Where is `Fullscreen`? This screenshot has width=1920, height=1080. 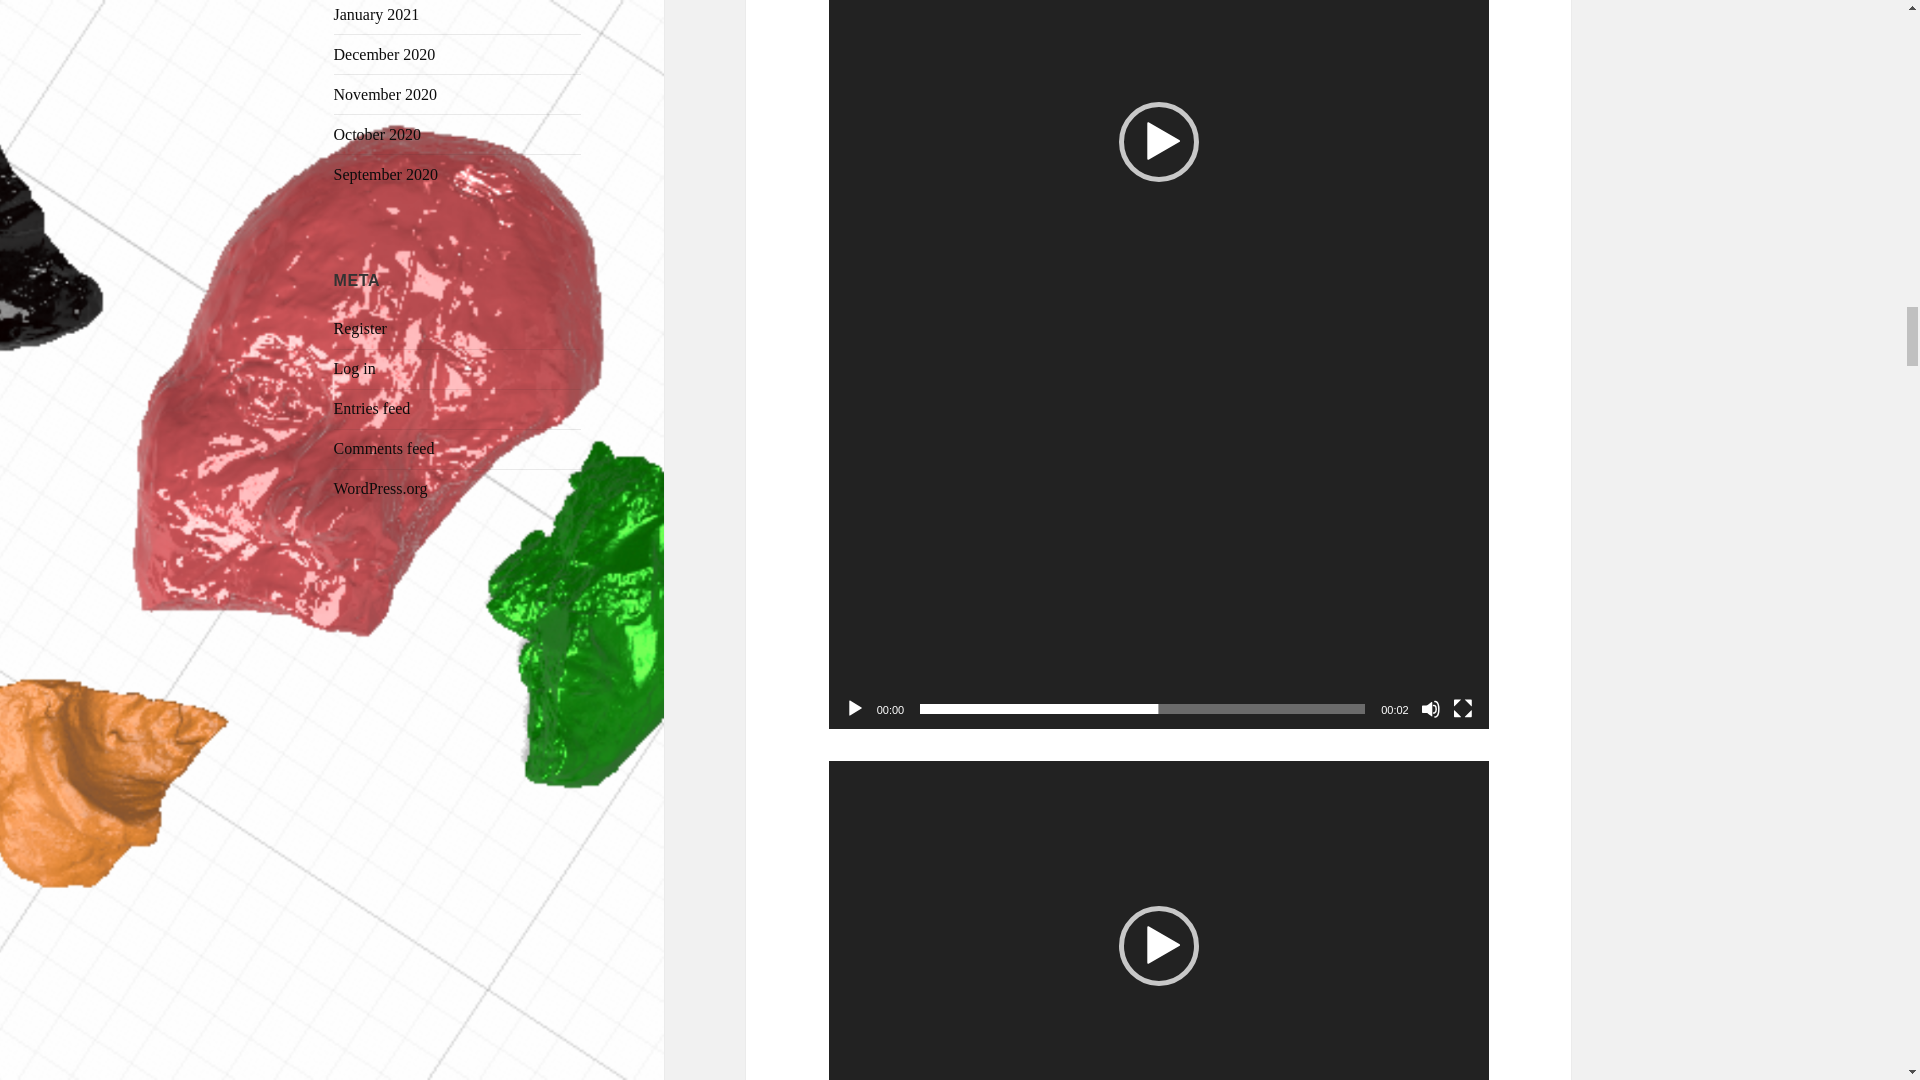 Fullscreen is located at coordinates (1462, 708).